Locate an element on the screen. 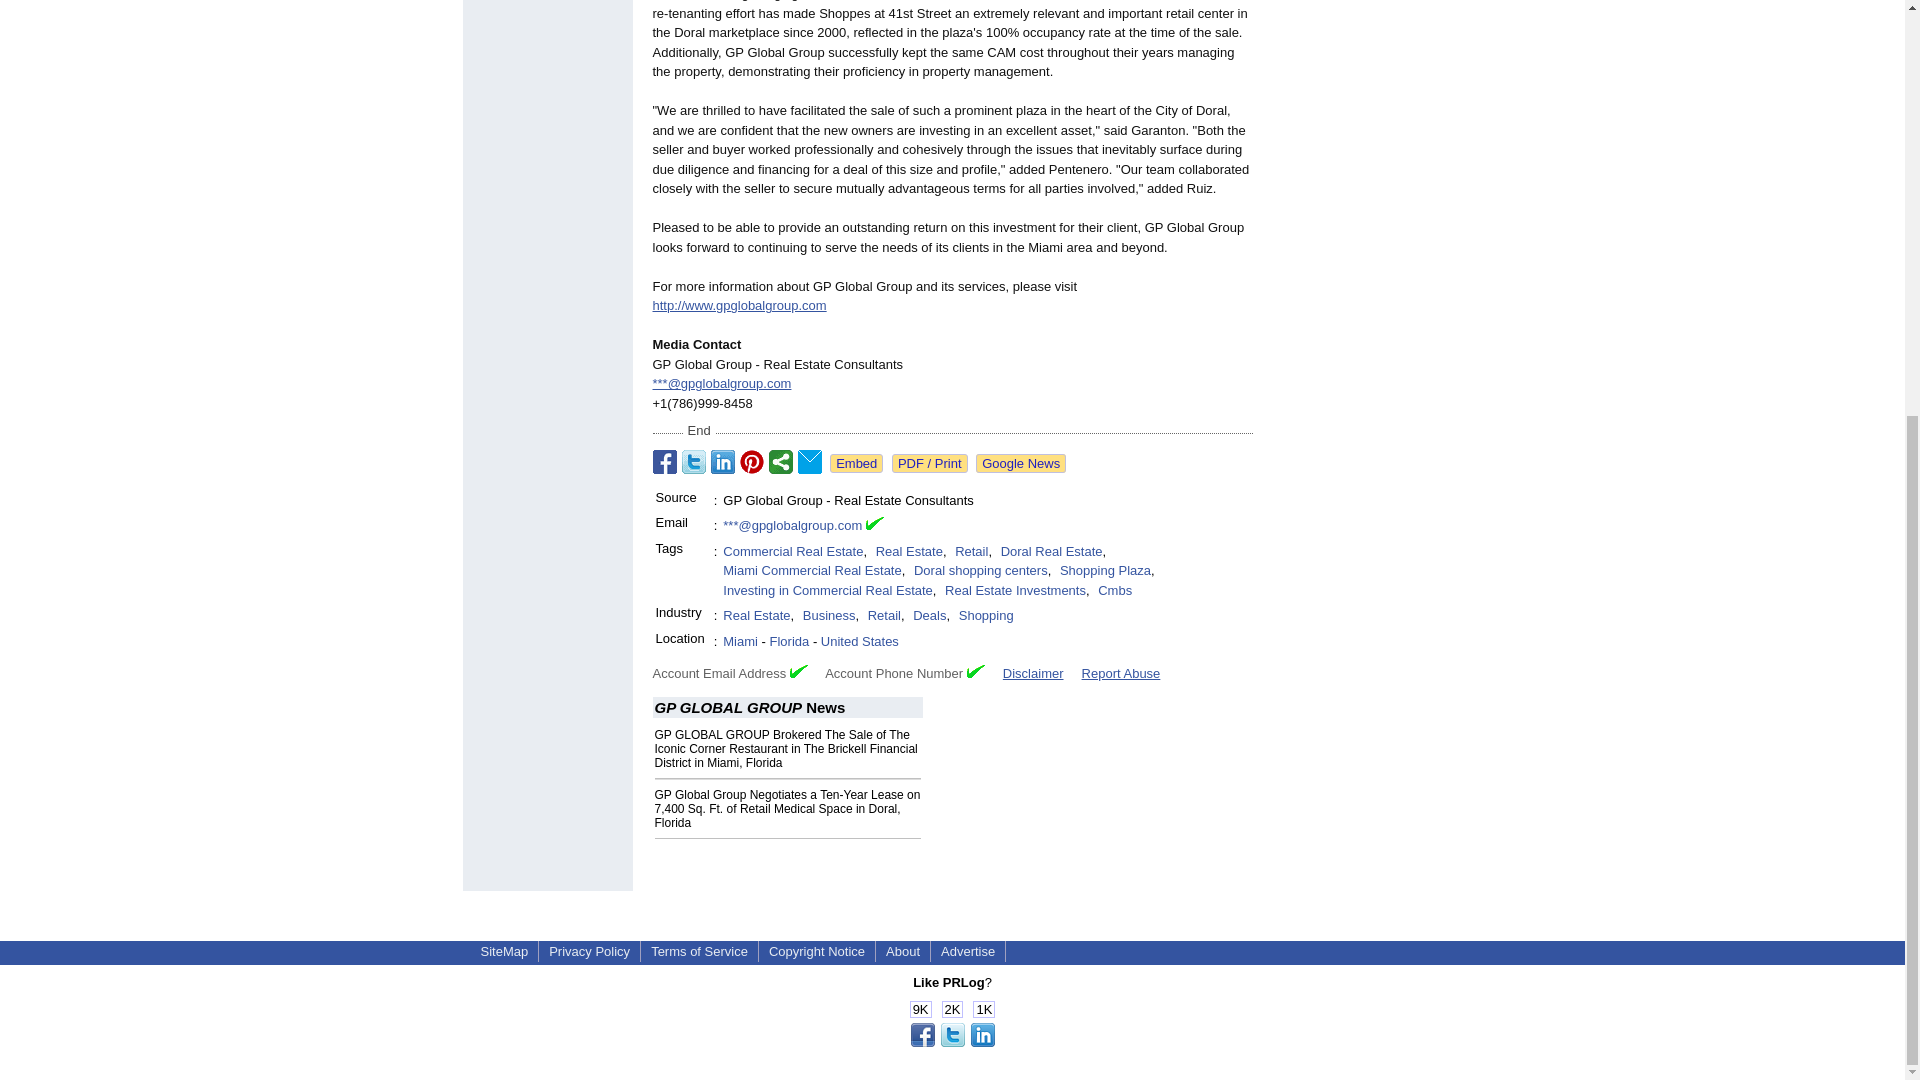  Embed is located at coordinates (856, 463).